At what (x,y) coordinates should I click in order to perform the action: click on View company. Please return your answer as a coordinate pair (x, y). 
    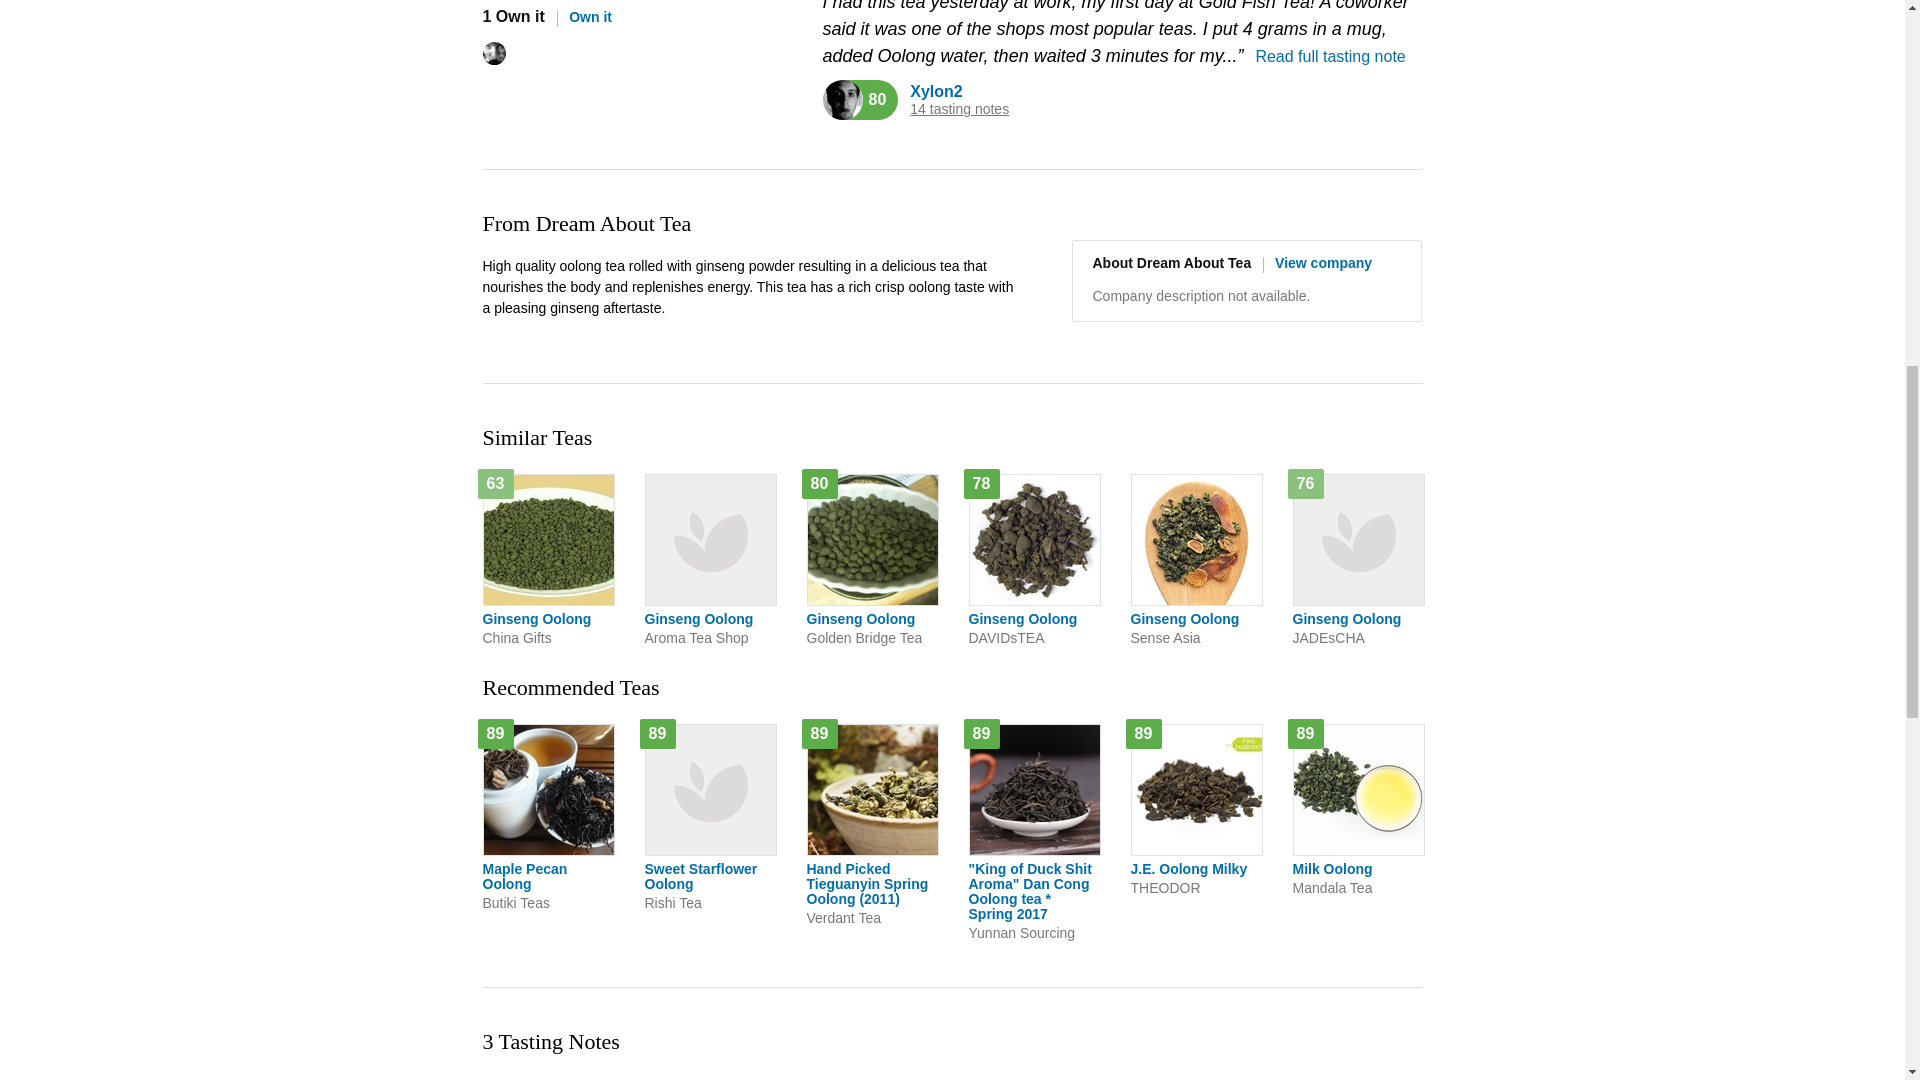
    Looking at the image, I should click on (1318, 262).